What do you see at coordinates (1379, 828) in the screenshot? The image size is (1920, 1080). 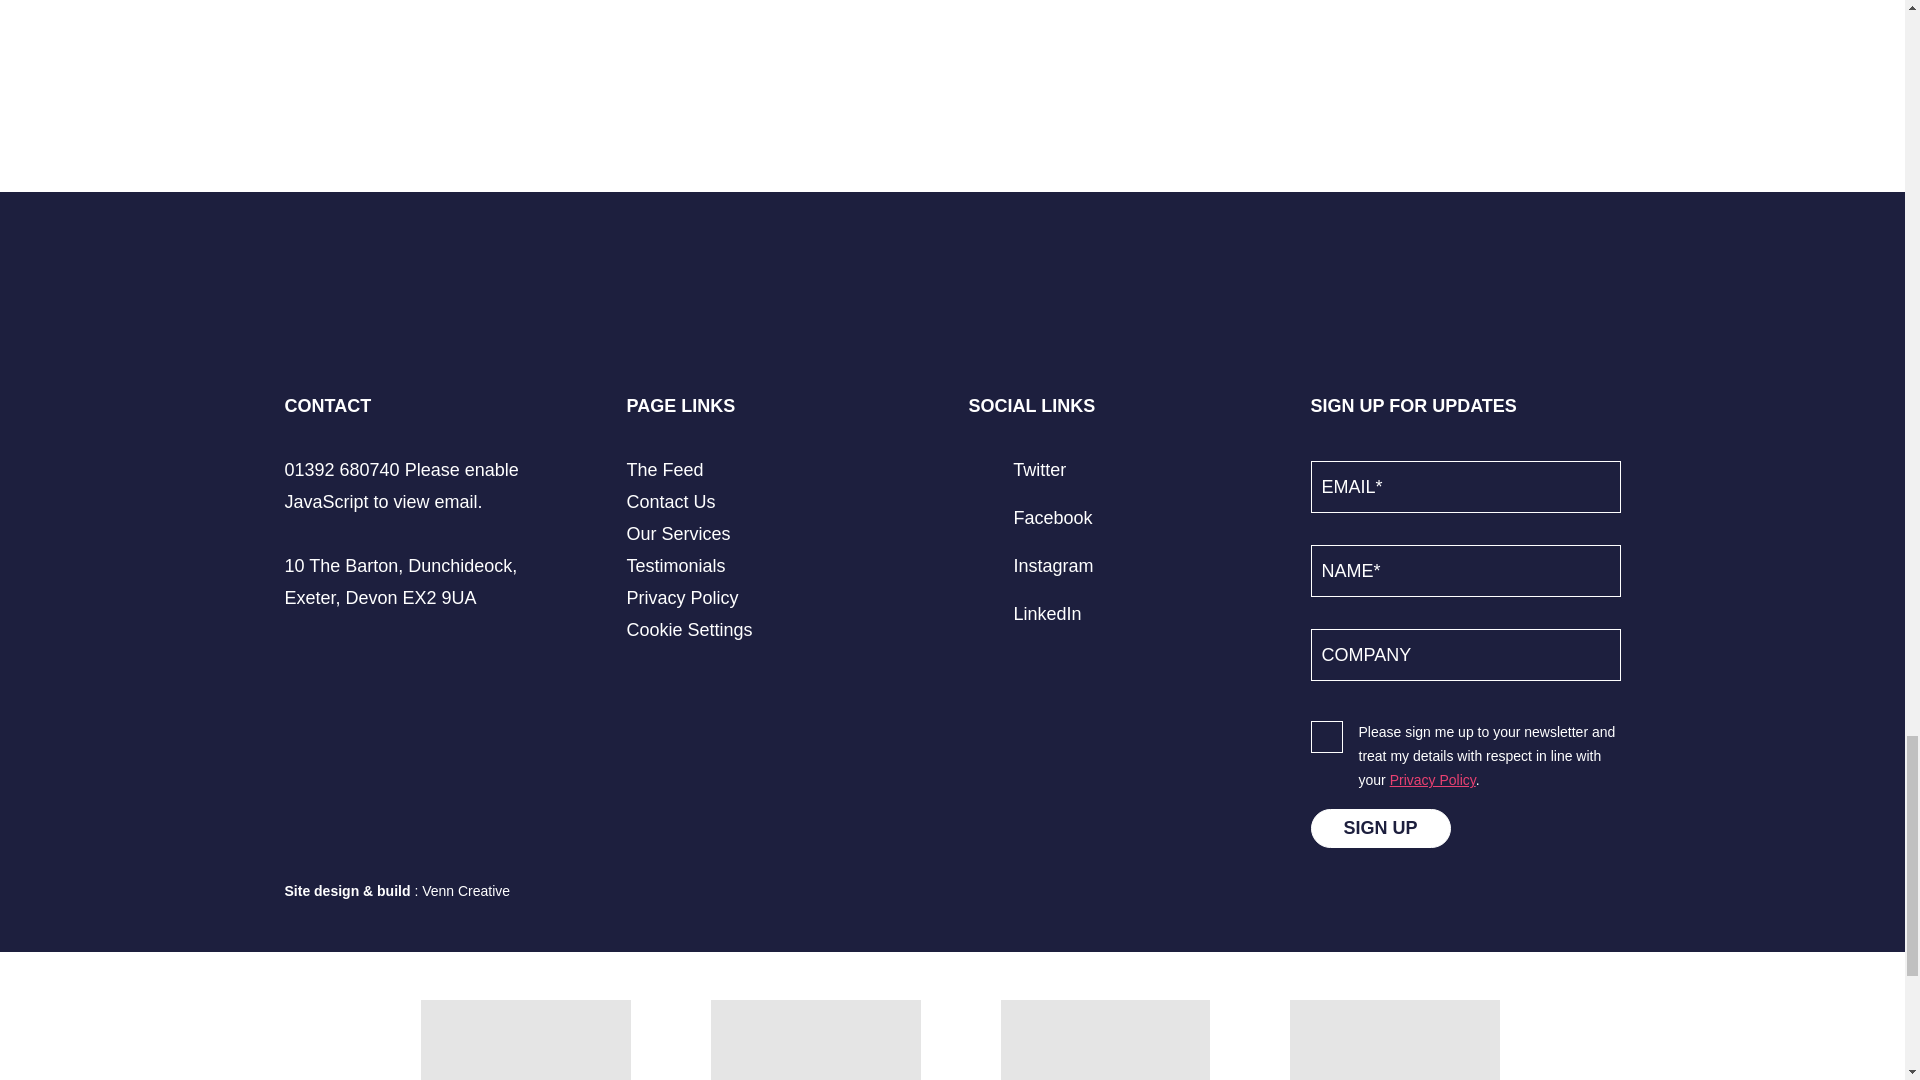 I see `Sign Up` at bounding box center [1379, 828].